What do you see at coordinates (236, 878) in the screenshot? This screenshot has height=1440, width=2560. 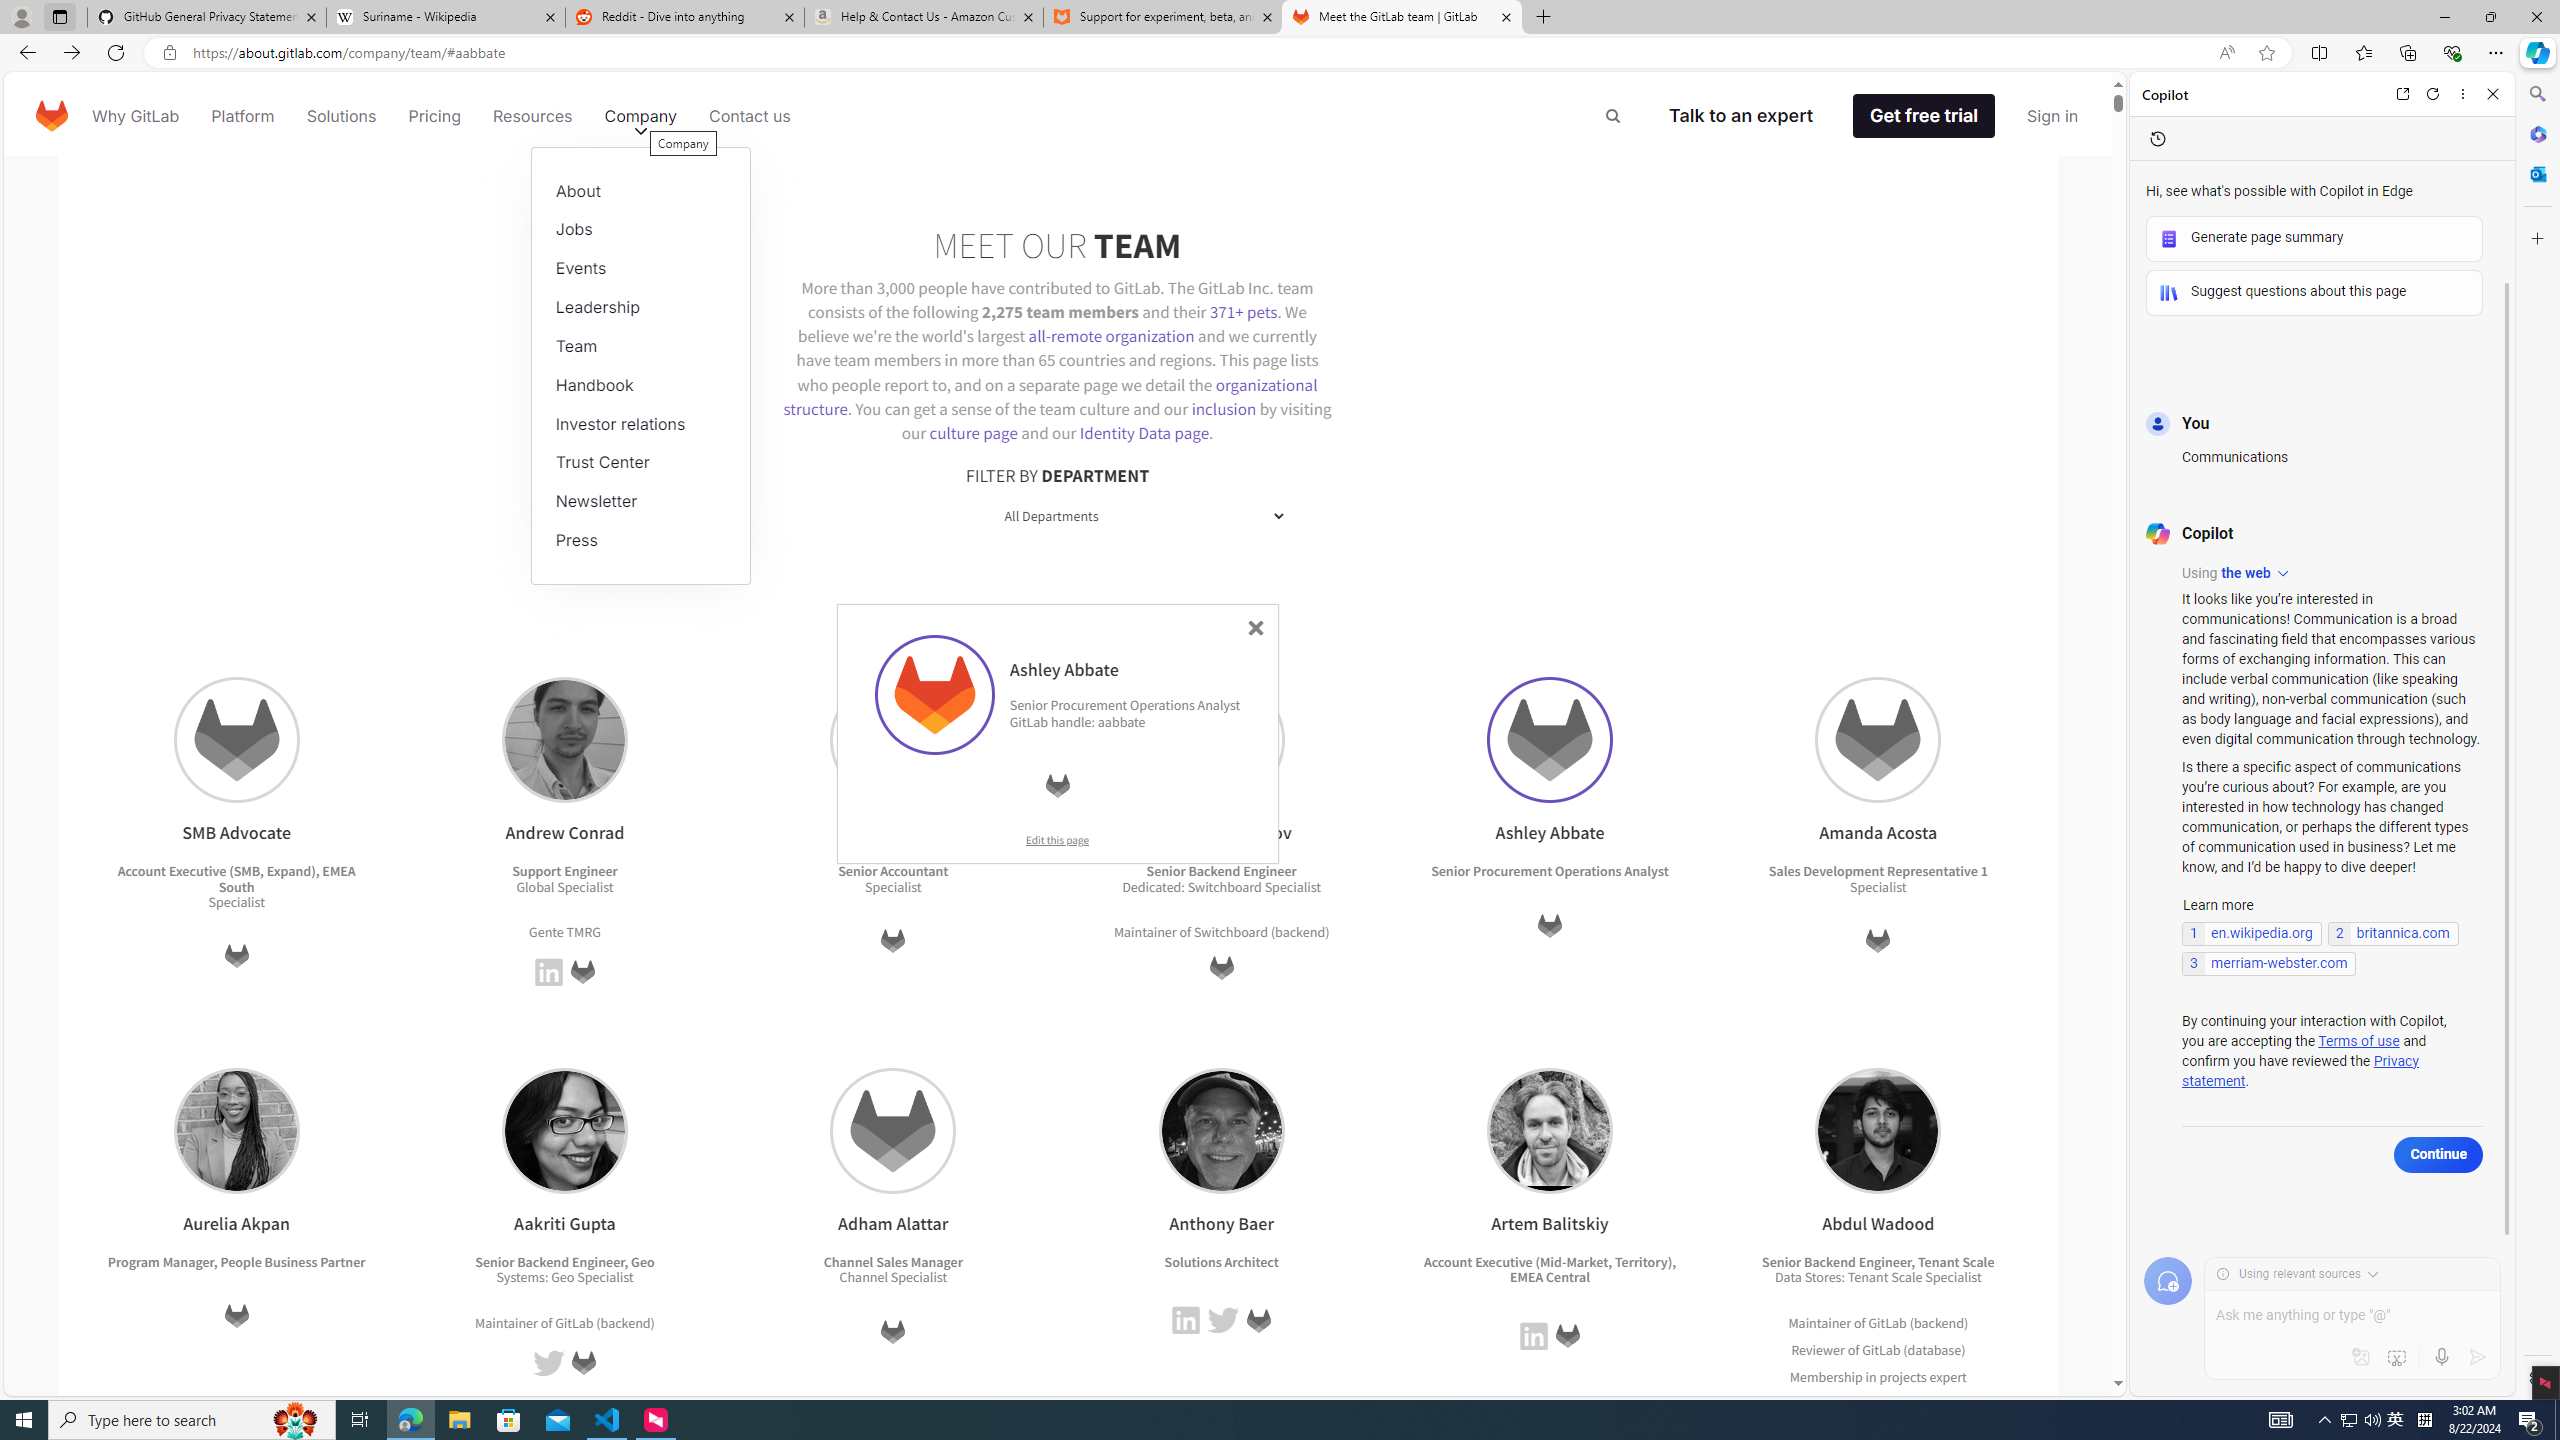 I see `Account Executive (SMB, Expand), EMEA South` at bounding box center [236, 878].